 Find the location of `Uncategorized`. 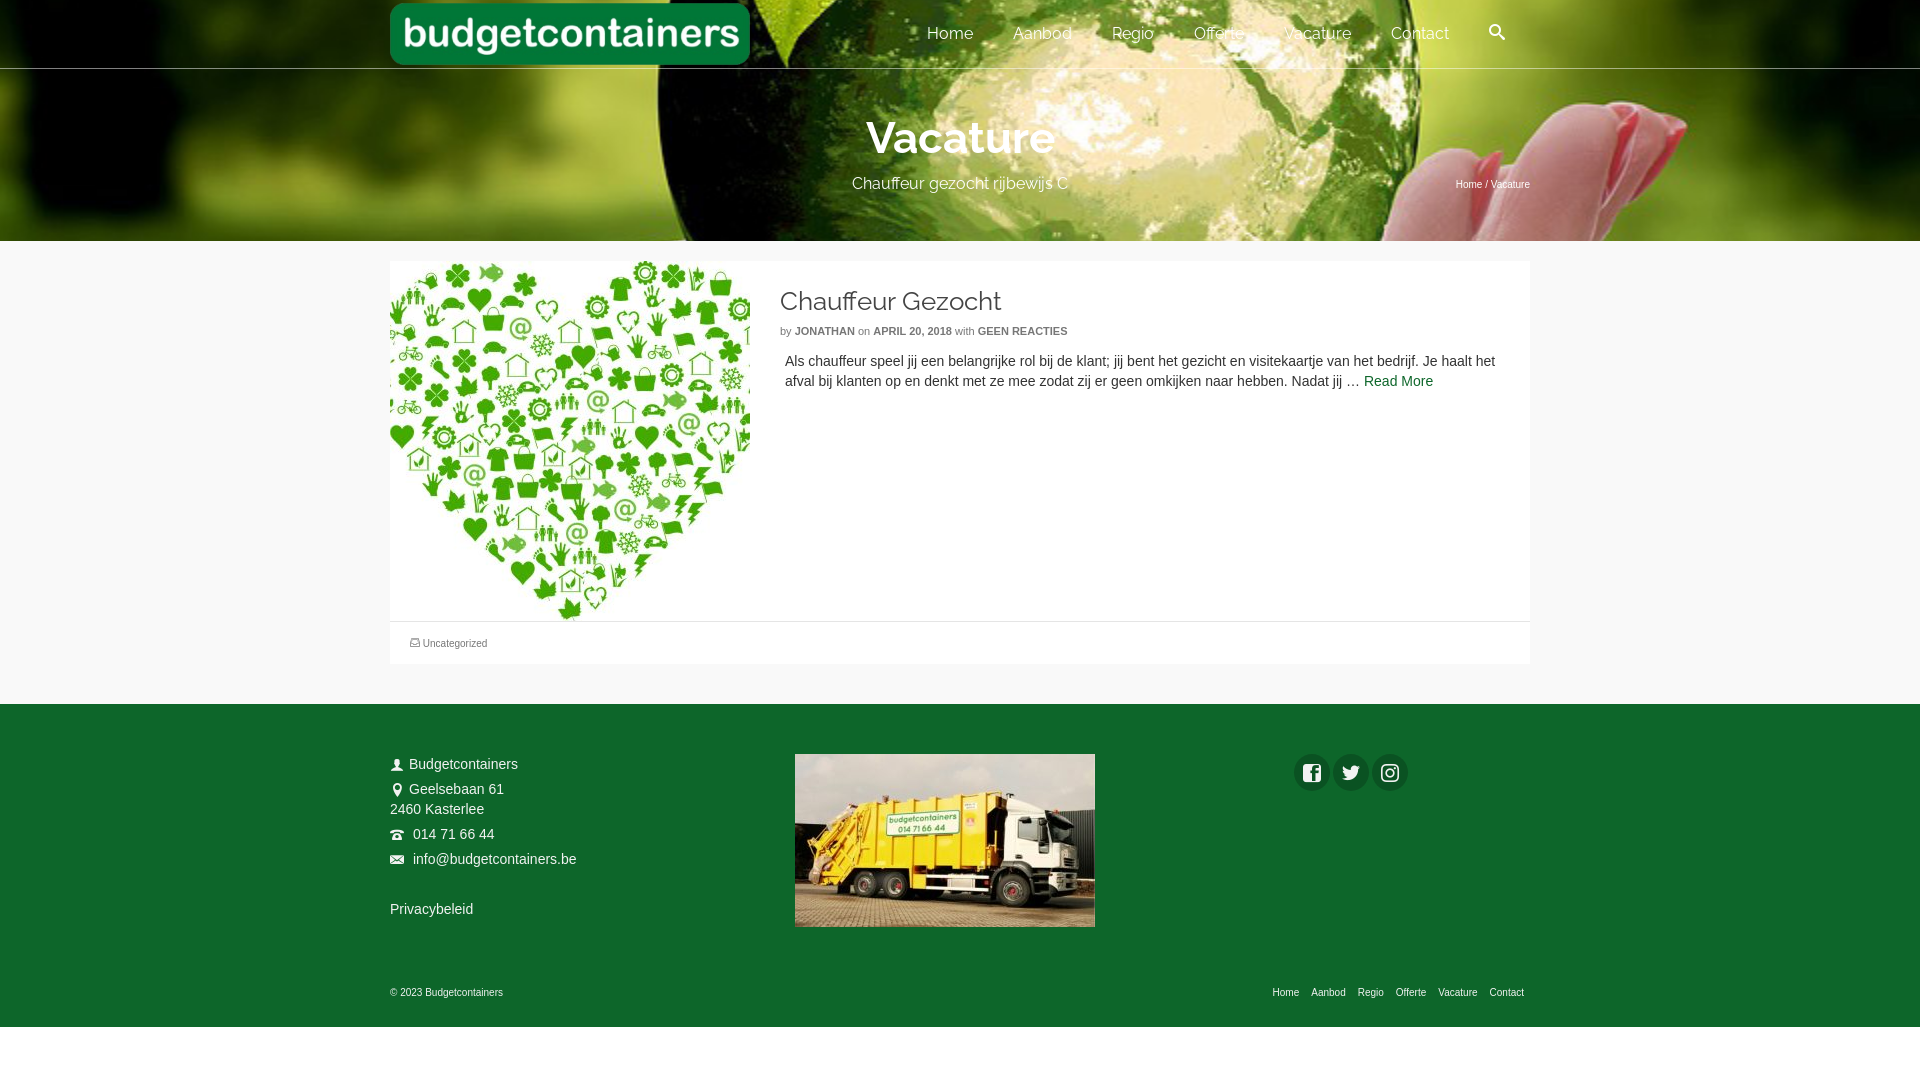

Uncategorized is located at coordinates (455, 644).